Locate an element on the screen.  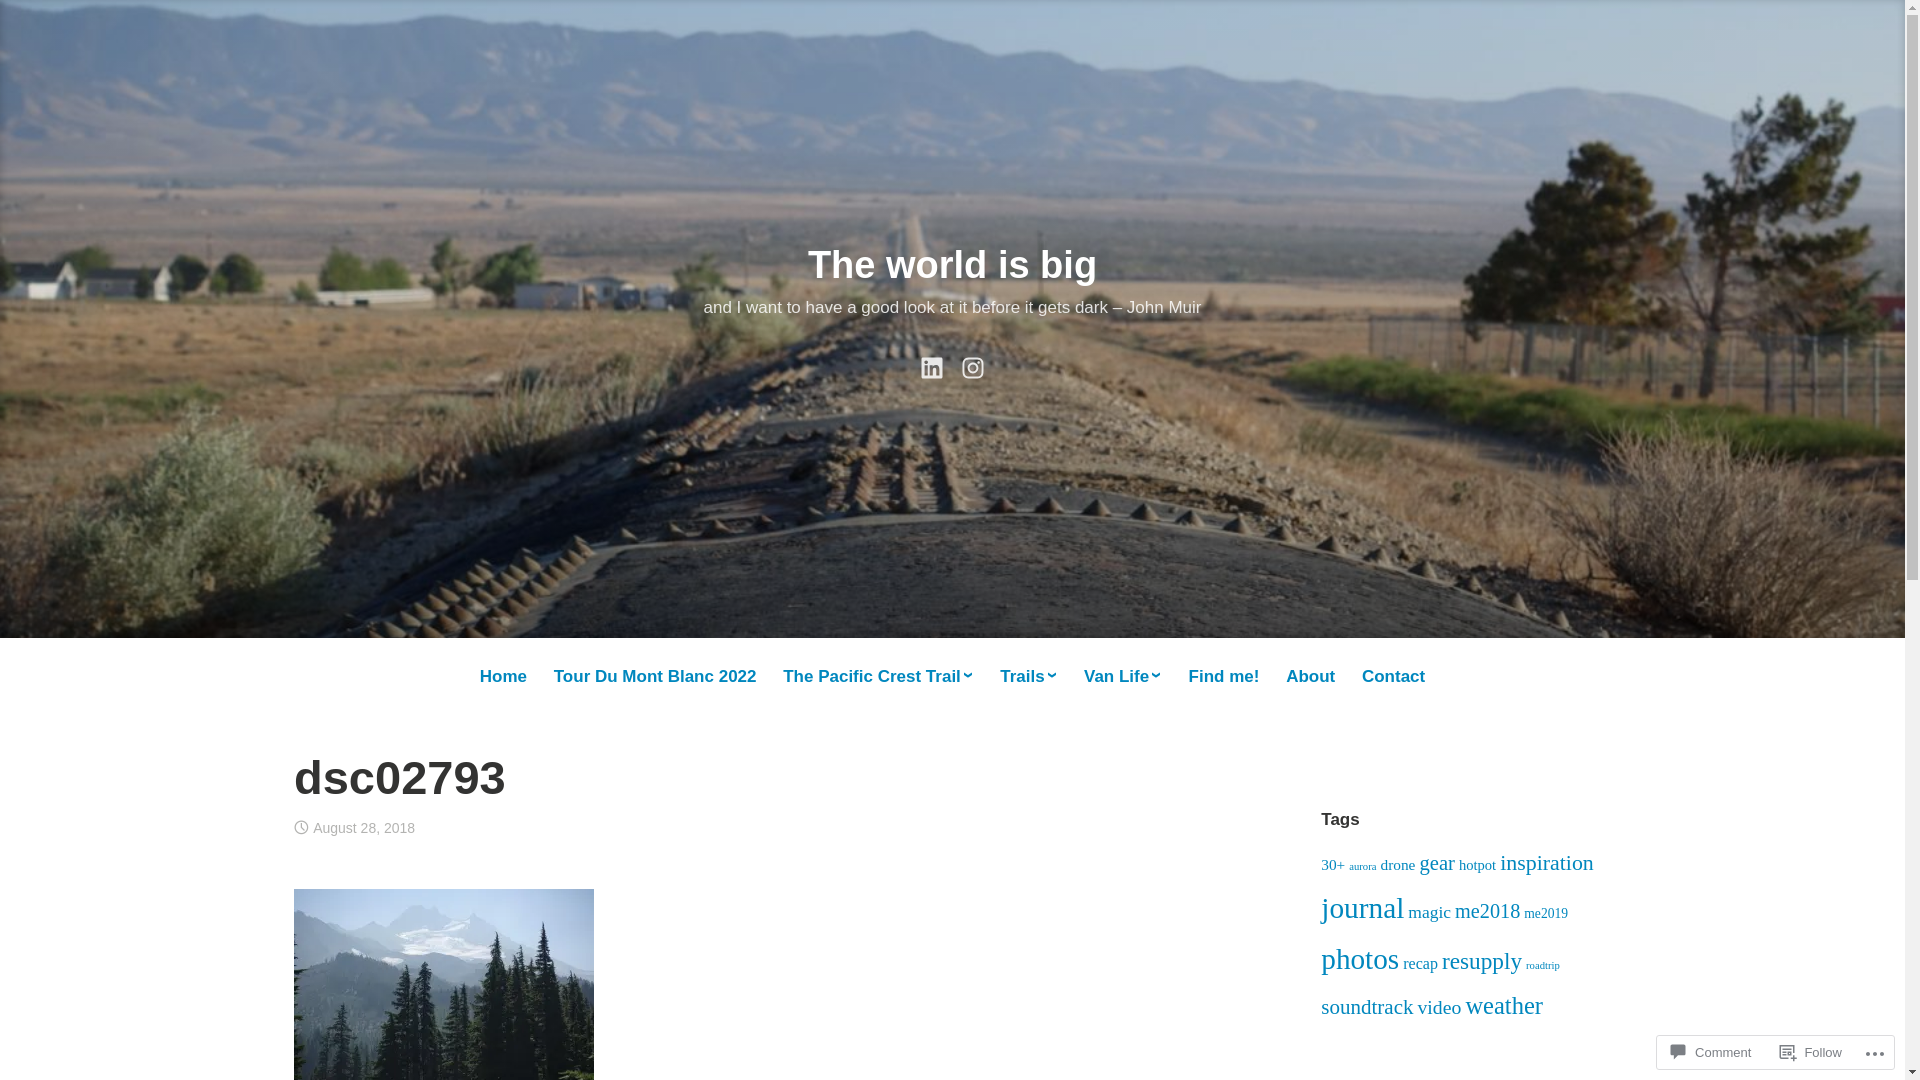
journal is located at coordinates (1362, 908).